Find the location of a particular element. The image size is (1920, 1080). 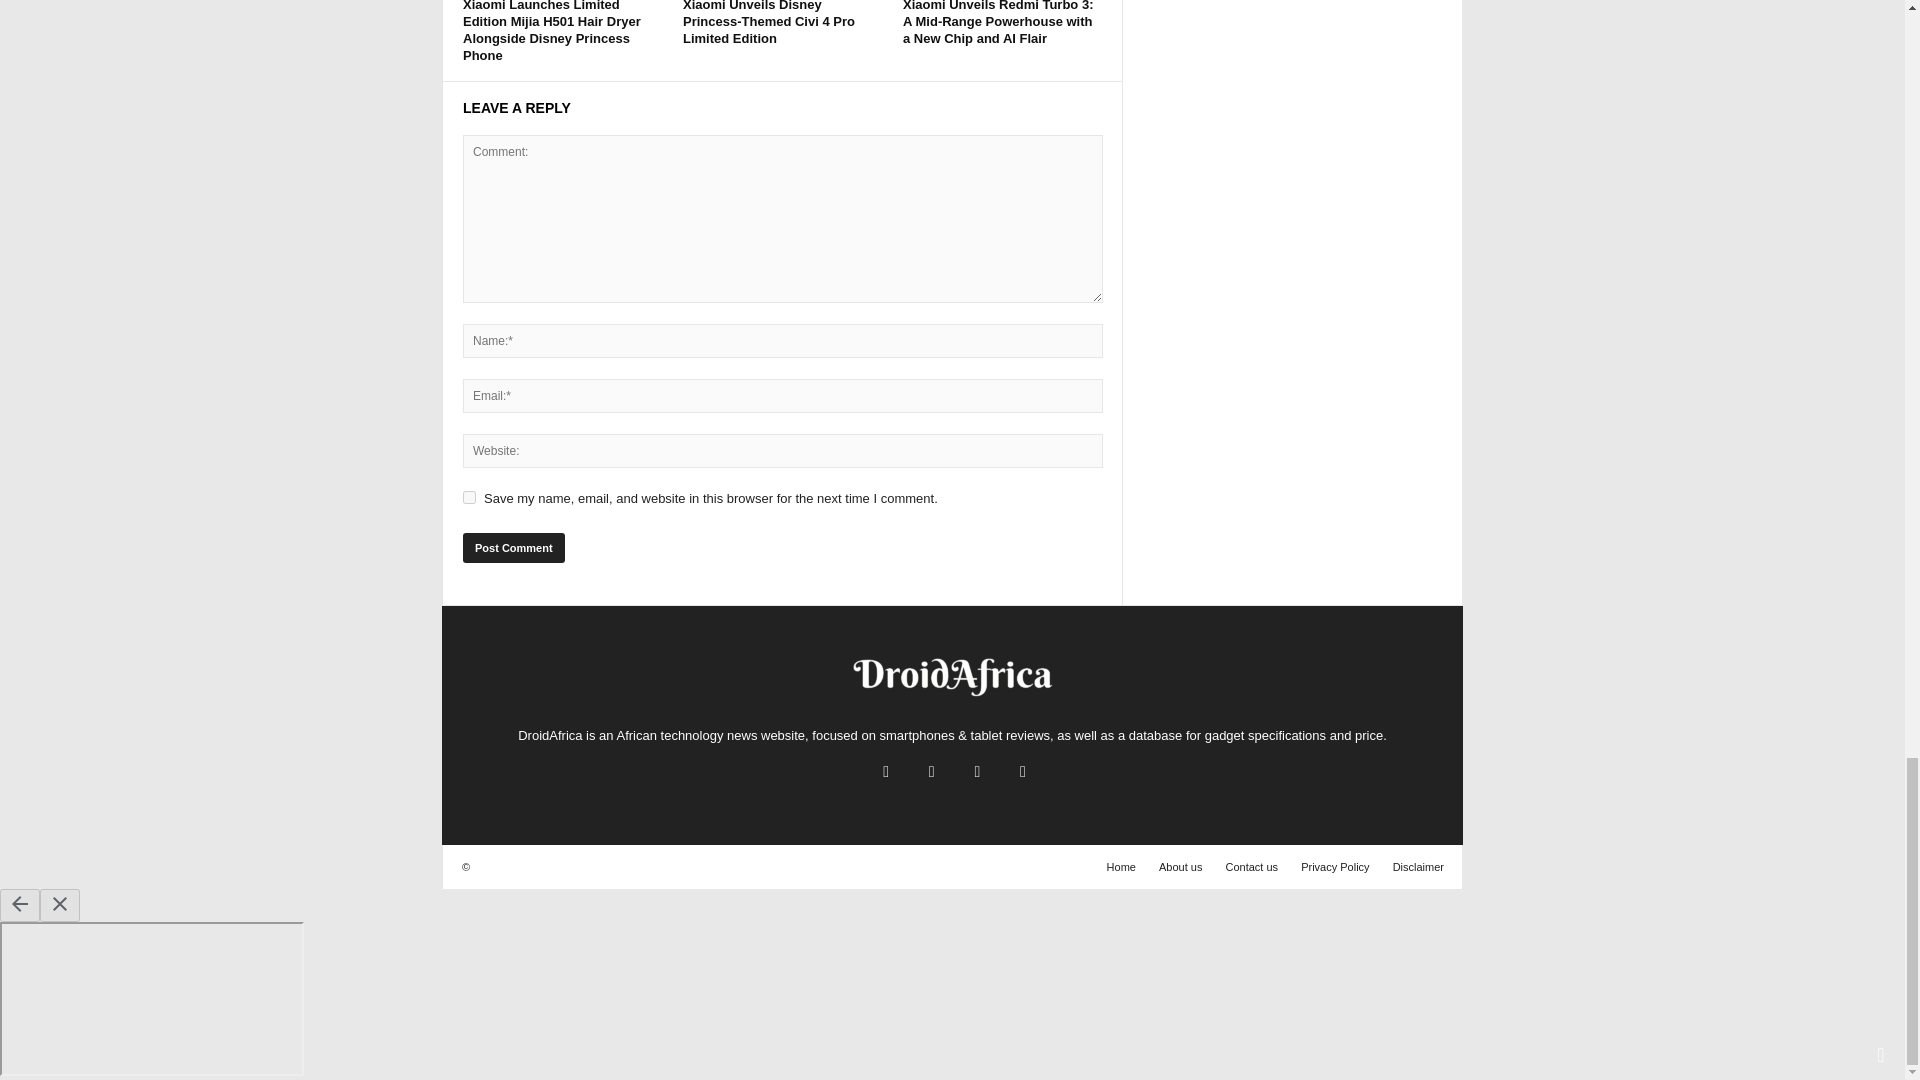

Post Comment is located at coordinates (513, 548).